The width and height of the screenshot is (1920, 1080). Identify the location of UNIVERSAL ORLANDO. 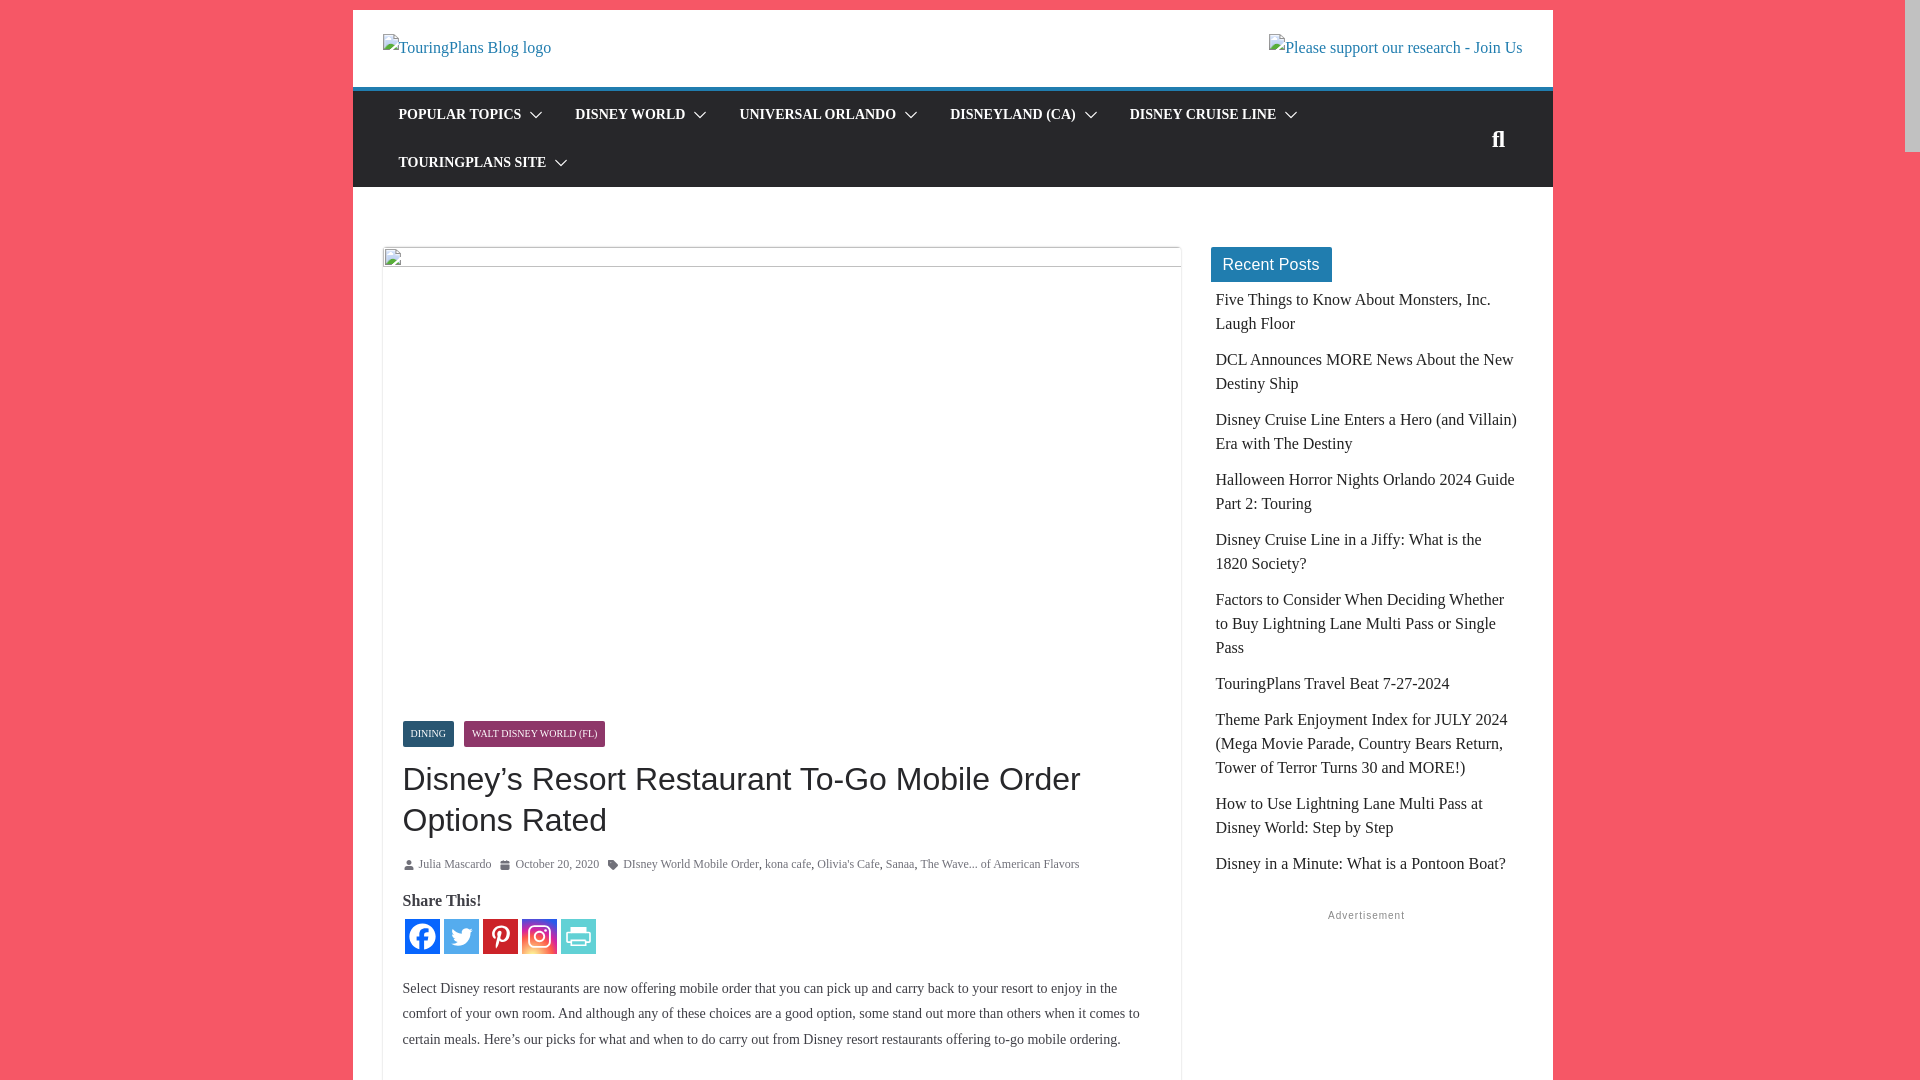
(818, 114).